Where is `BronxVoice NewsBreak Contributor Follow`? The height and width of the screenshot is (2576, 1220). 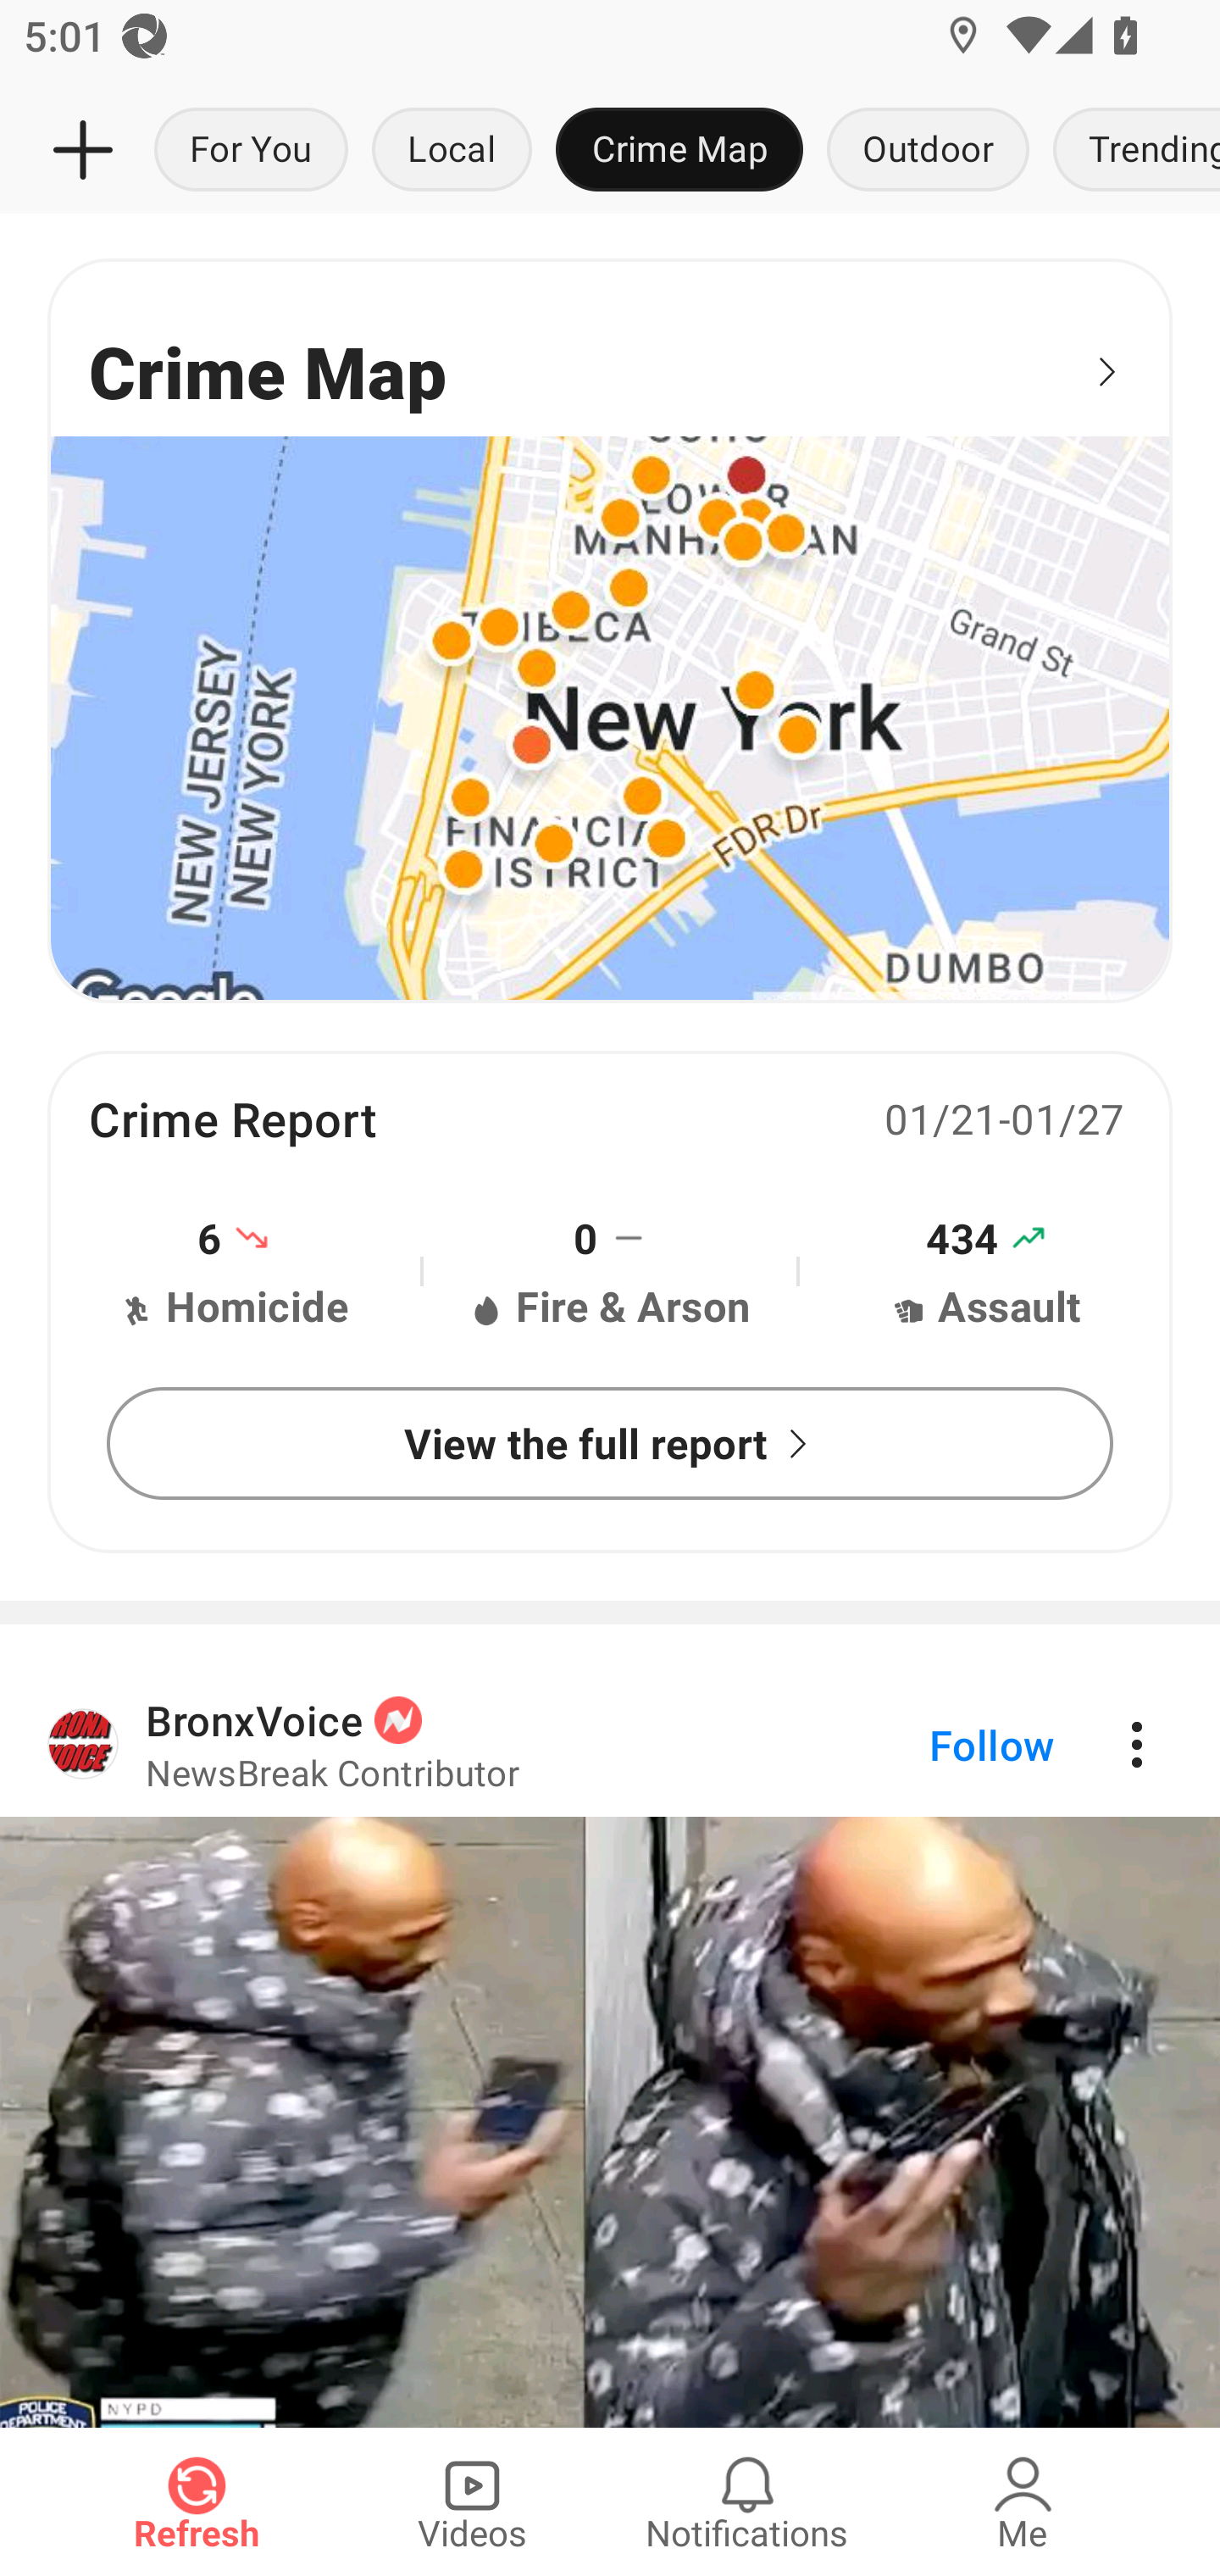 BronxVoice NewsBreak Contributor Follow is located at coordinates (610, 2049).